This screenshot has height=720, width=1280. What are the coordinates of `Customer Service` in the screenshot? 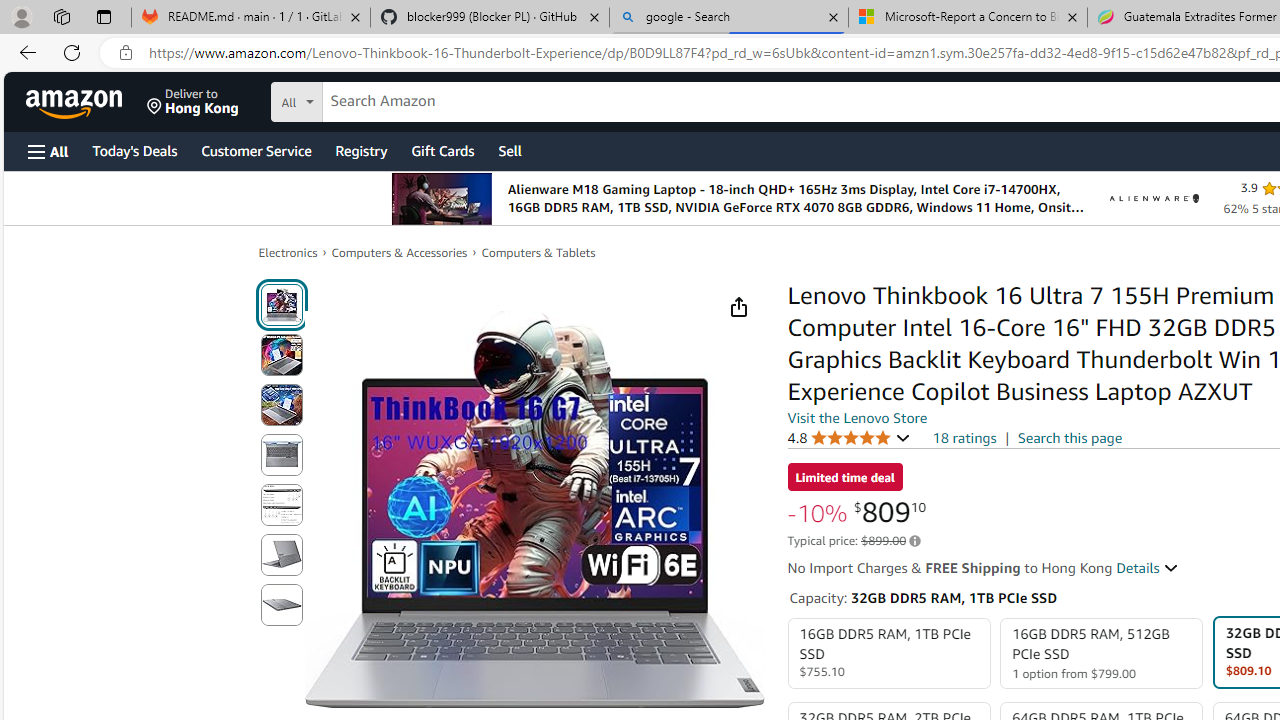 It's located at (256, 150).